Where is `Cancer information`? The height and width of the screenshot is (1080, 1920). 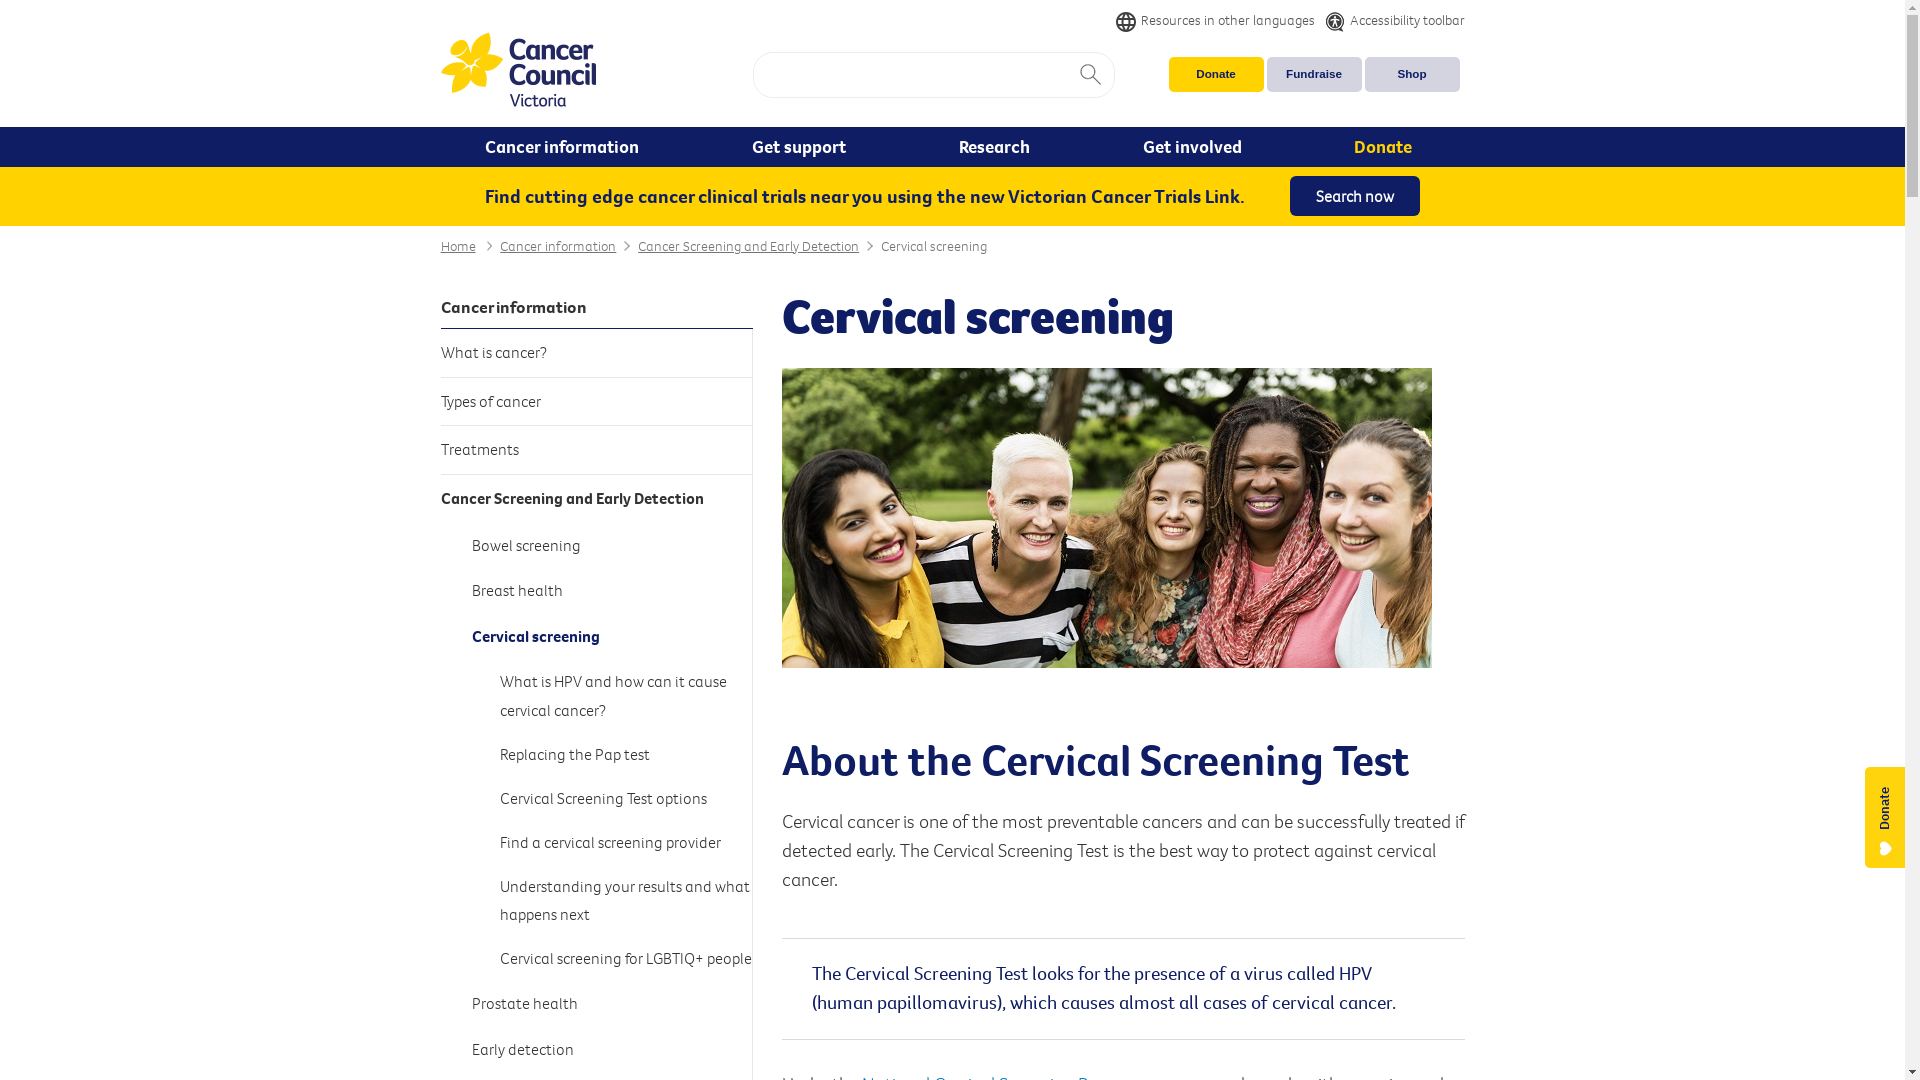
Cancer information is located at coordinates (596, 308).